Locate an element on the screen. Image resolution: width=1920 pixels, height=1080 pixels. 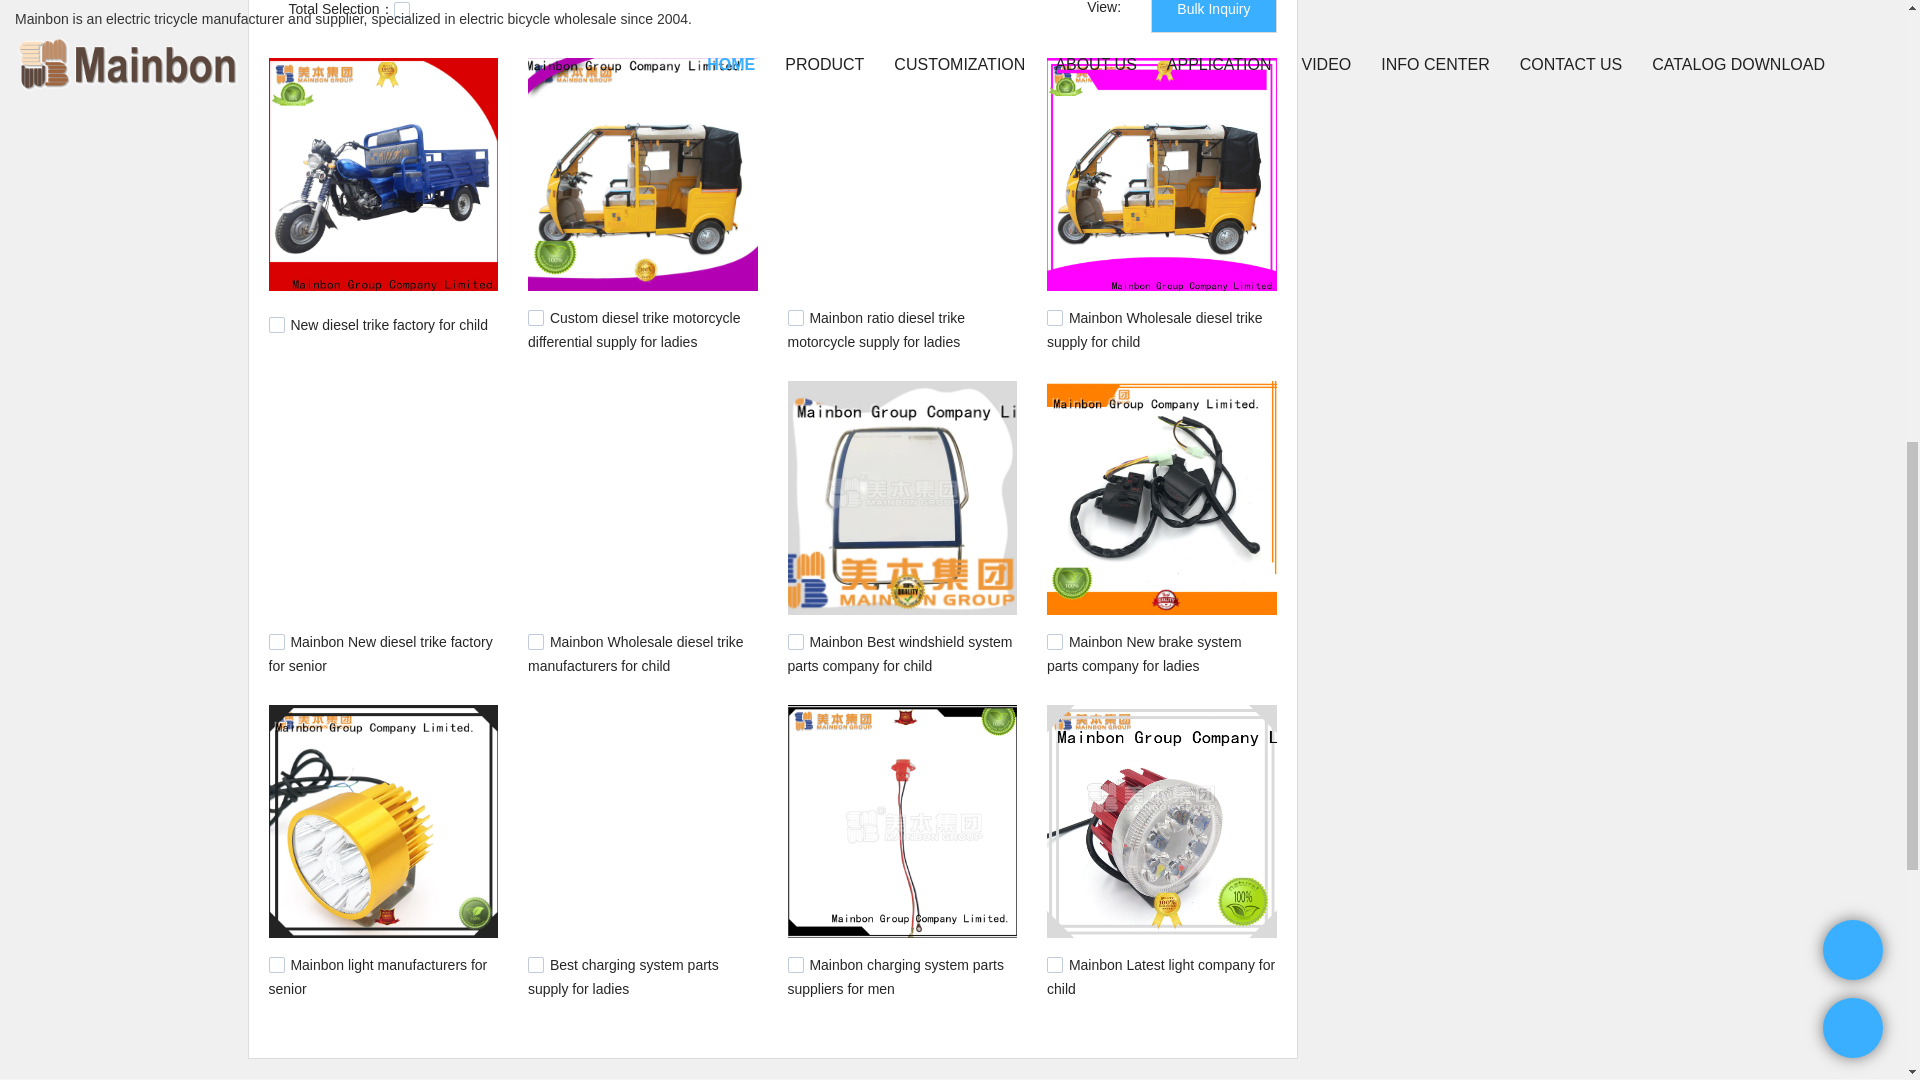
6147 is located at coordinates (276, 324).